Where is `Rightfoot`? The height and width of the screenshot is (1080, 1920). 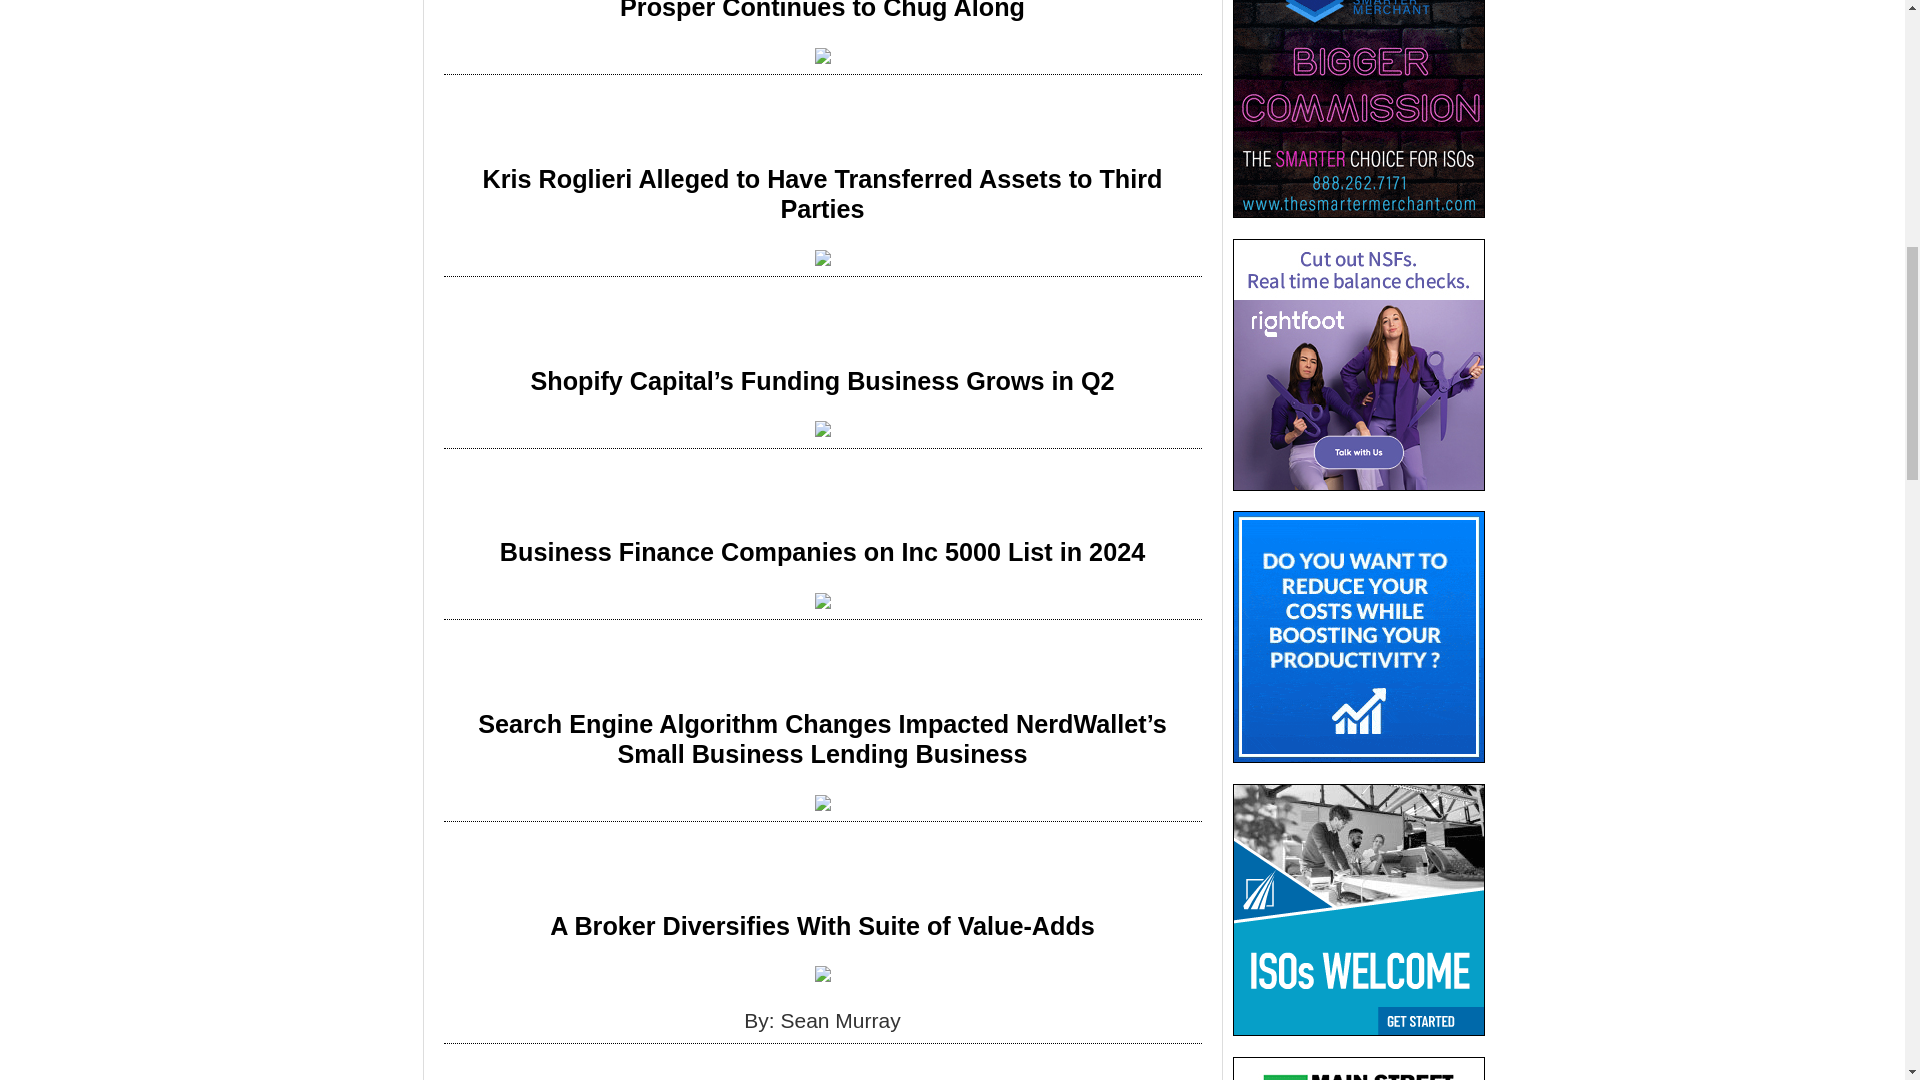
Rightfoot is located at coordinates (1358, 364).